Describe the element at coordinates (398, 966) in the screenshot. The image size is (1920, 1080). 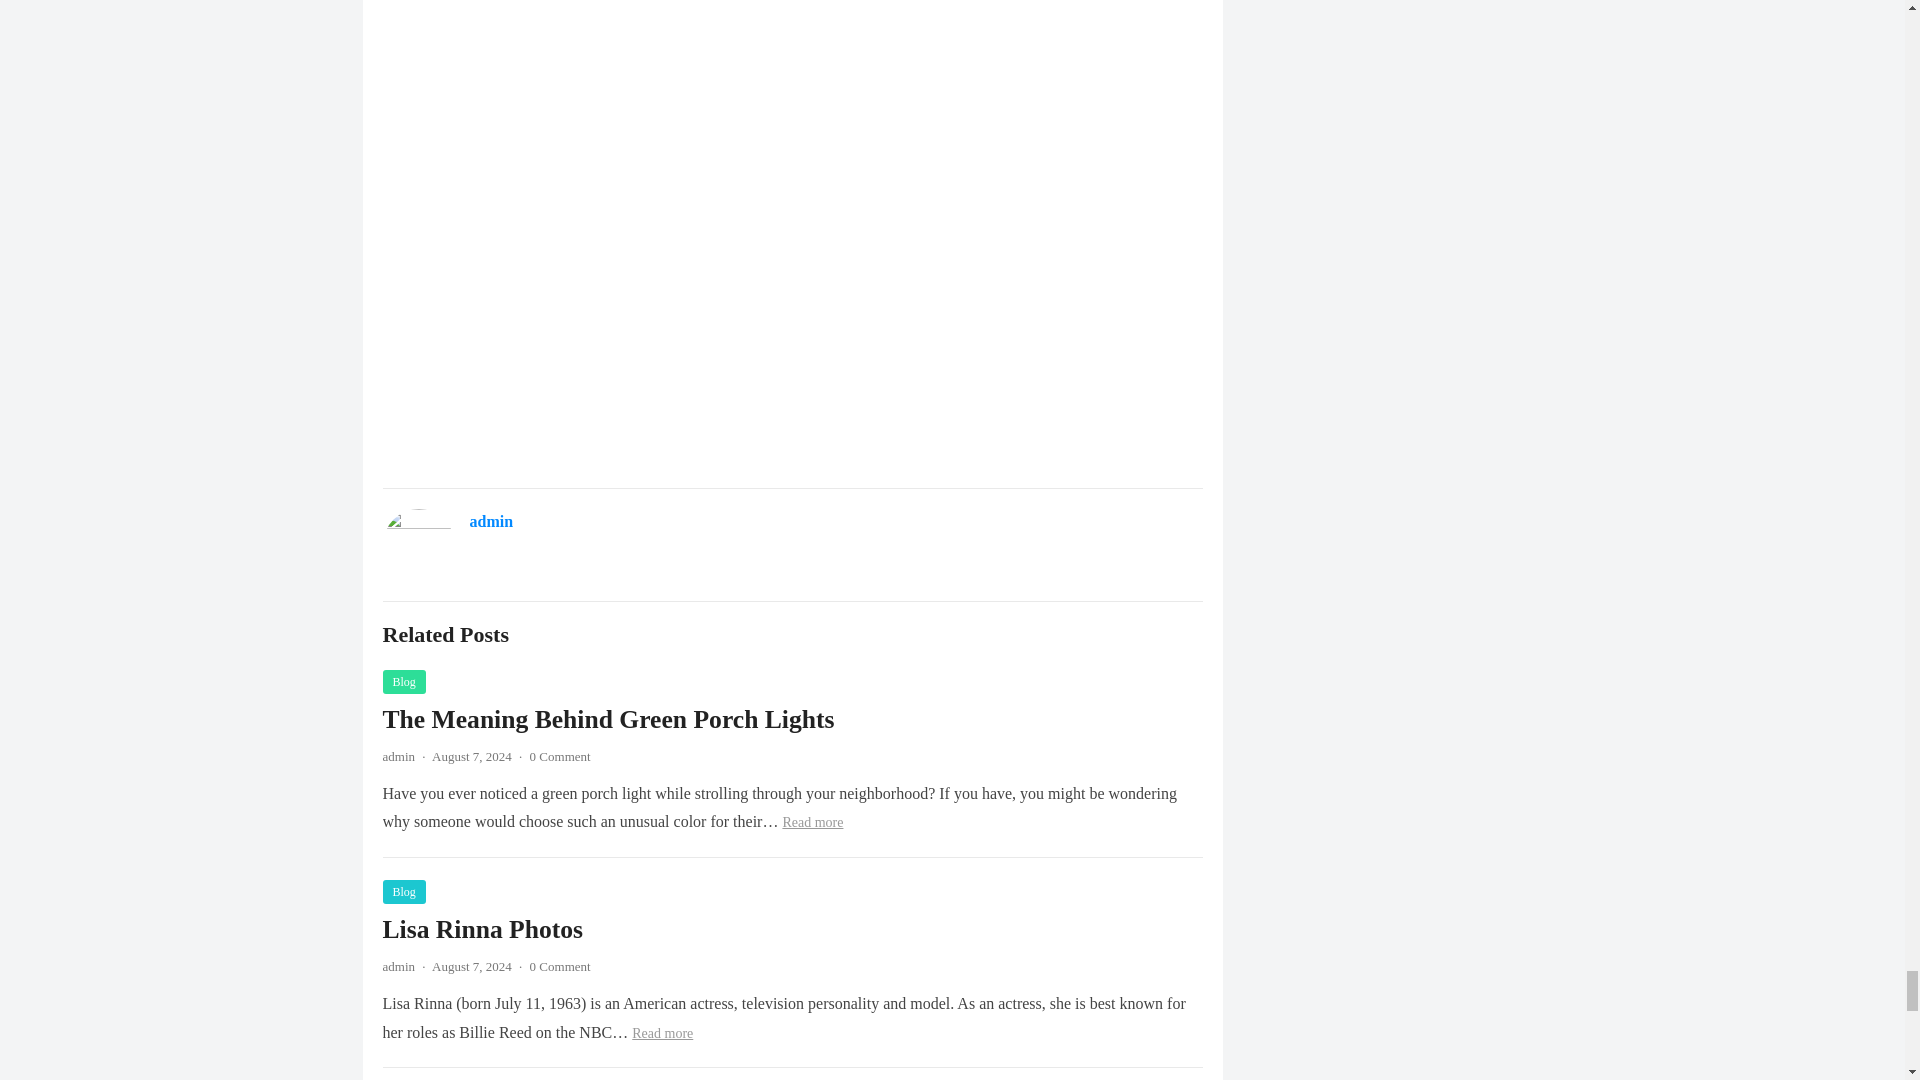
I see `Posts by admin` at that location.